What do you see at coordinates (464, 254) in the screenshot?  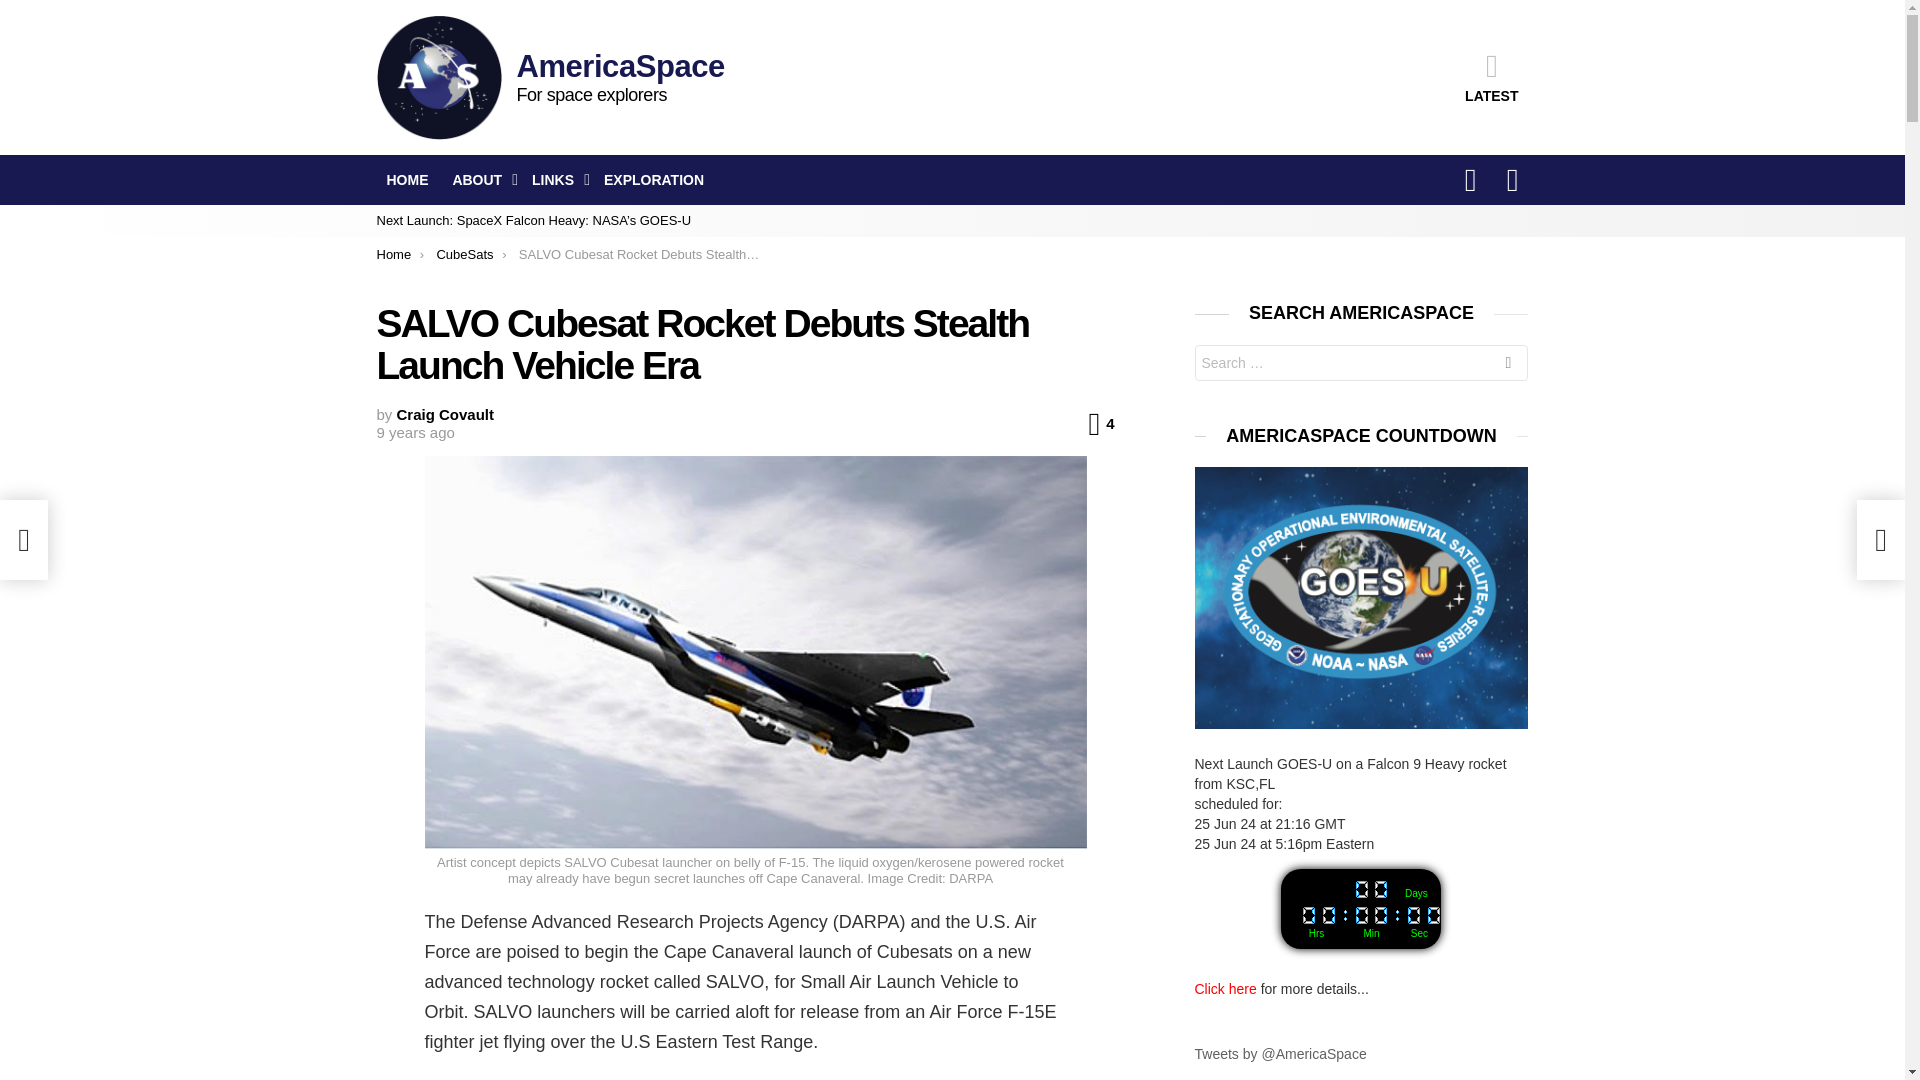 I see `CubeSats` at bounding box center [464, 254].